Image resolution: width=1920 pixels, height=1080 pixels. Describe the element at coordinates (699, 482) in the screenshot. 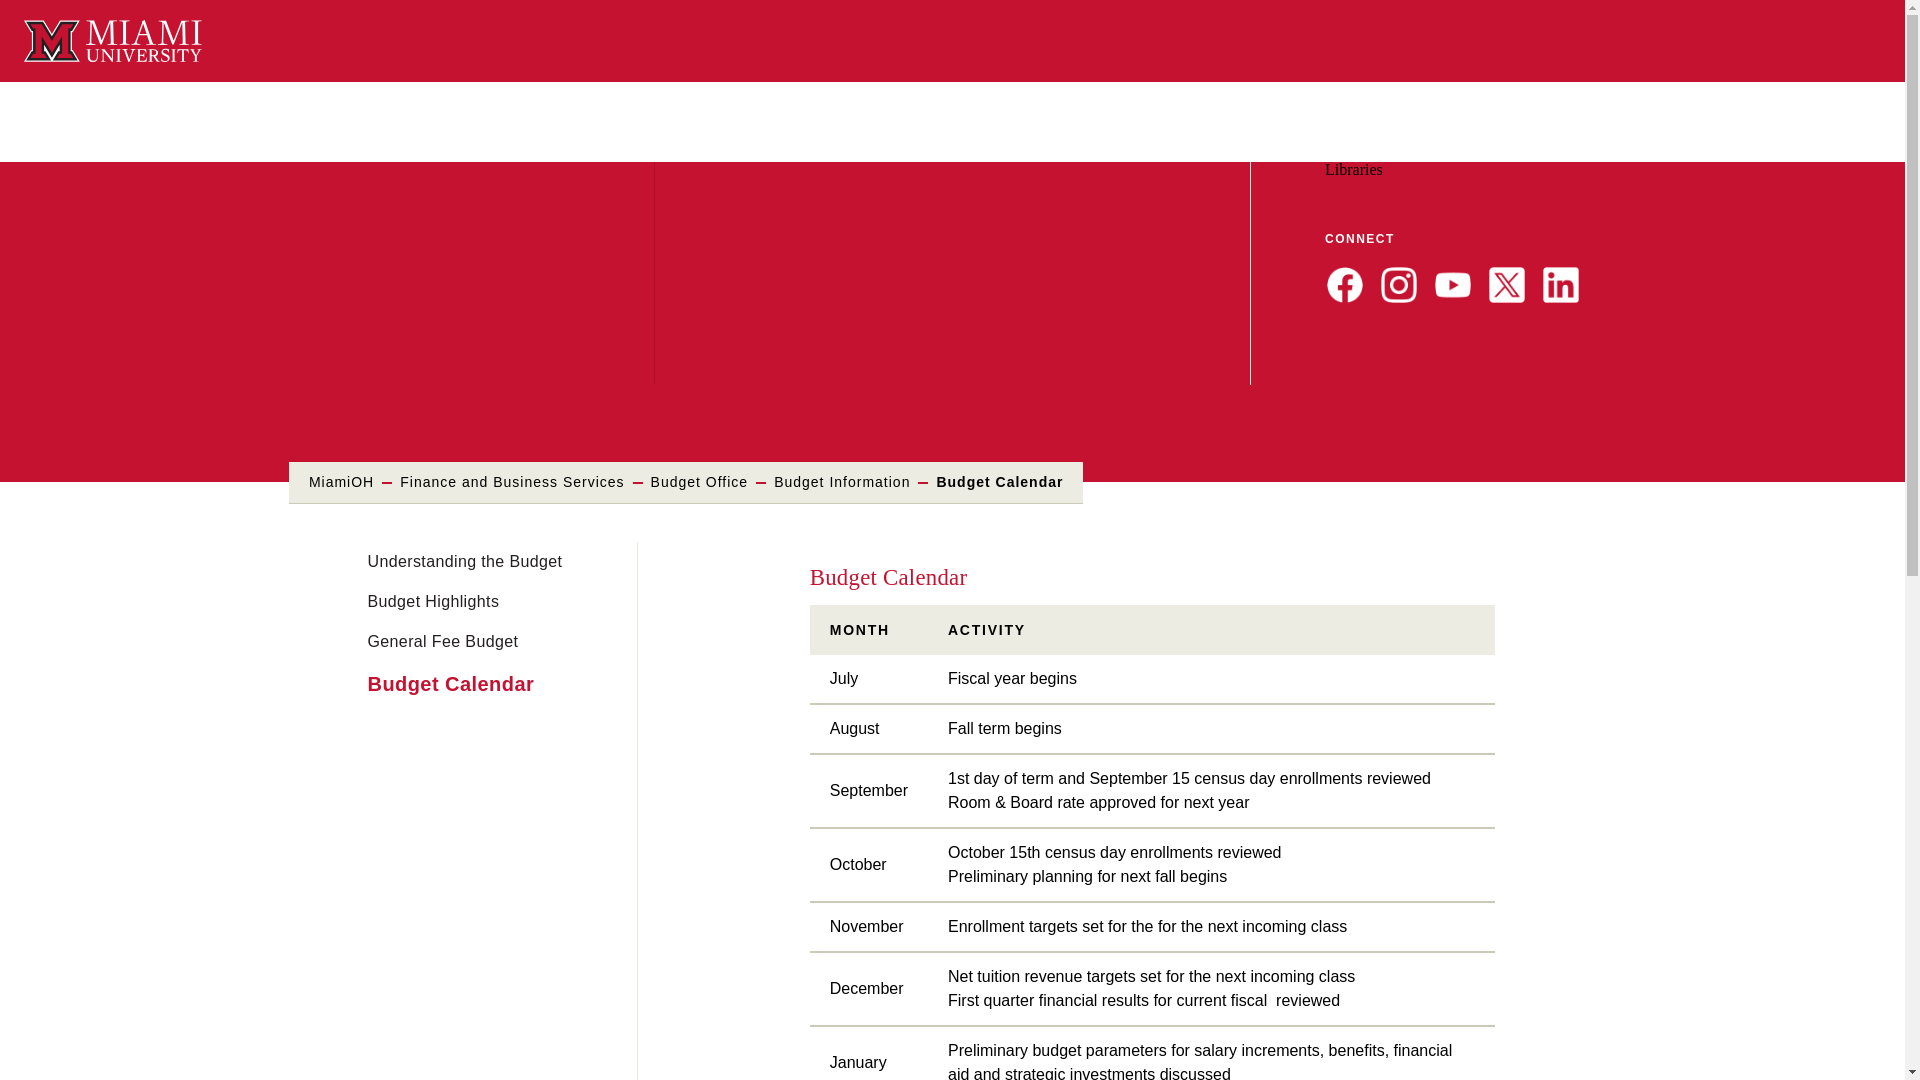

I see `Budget Office` at that location.